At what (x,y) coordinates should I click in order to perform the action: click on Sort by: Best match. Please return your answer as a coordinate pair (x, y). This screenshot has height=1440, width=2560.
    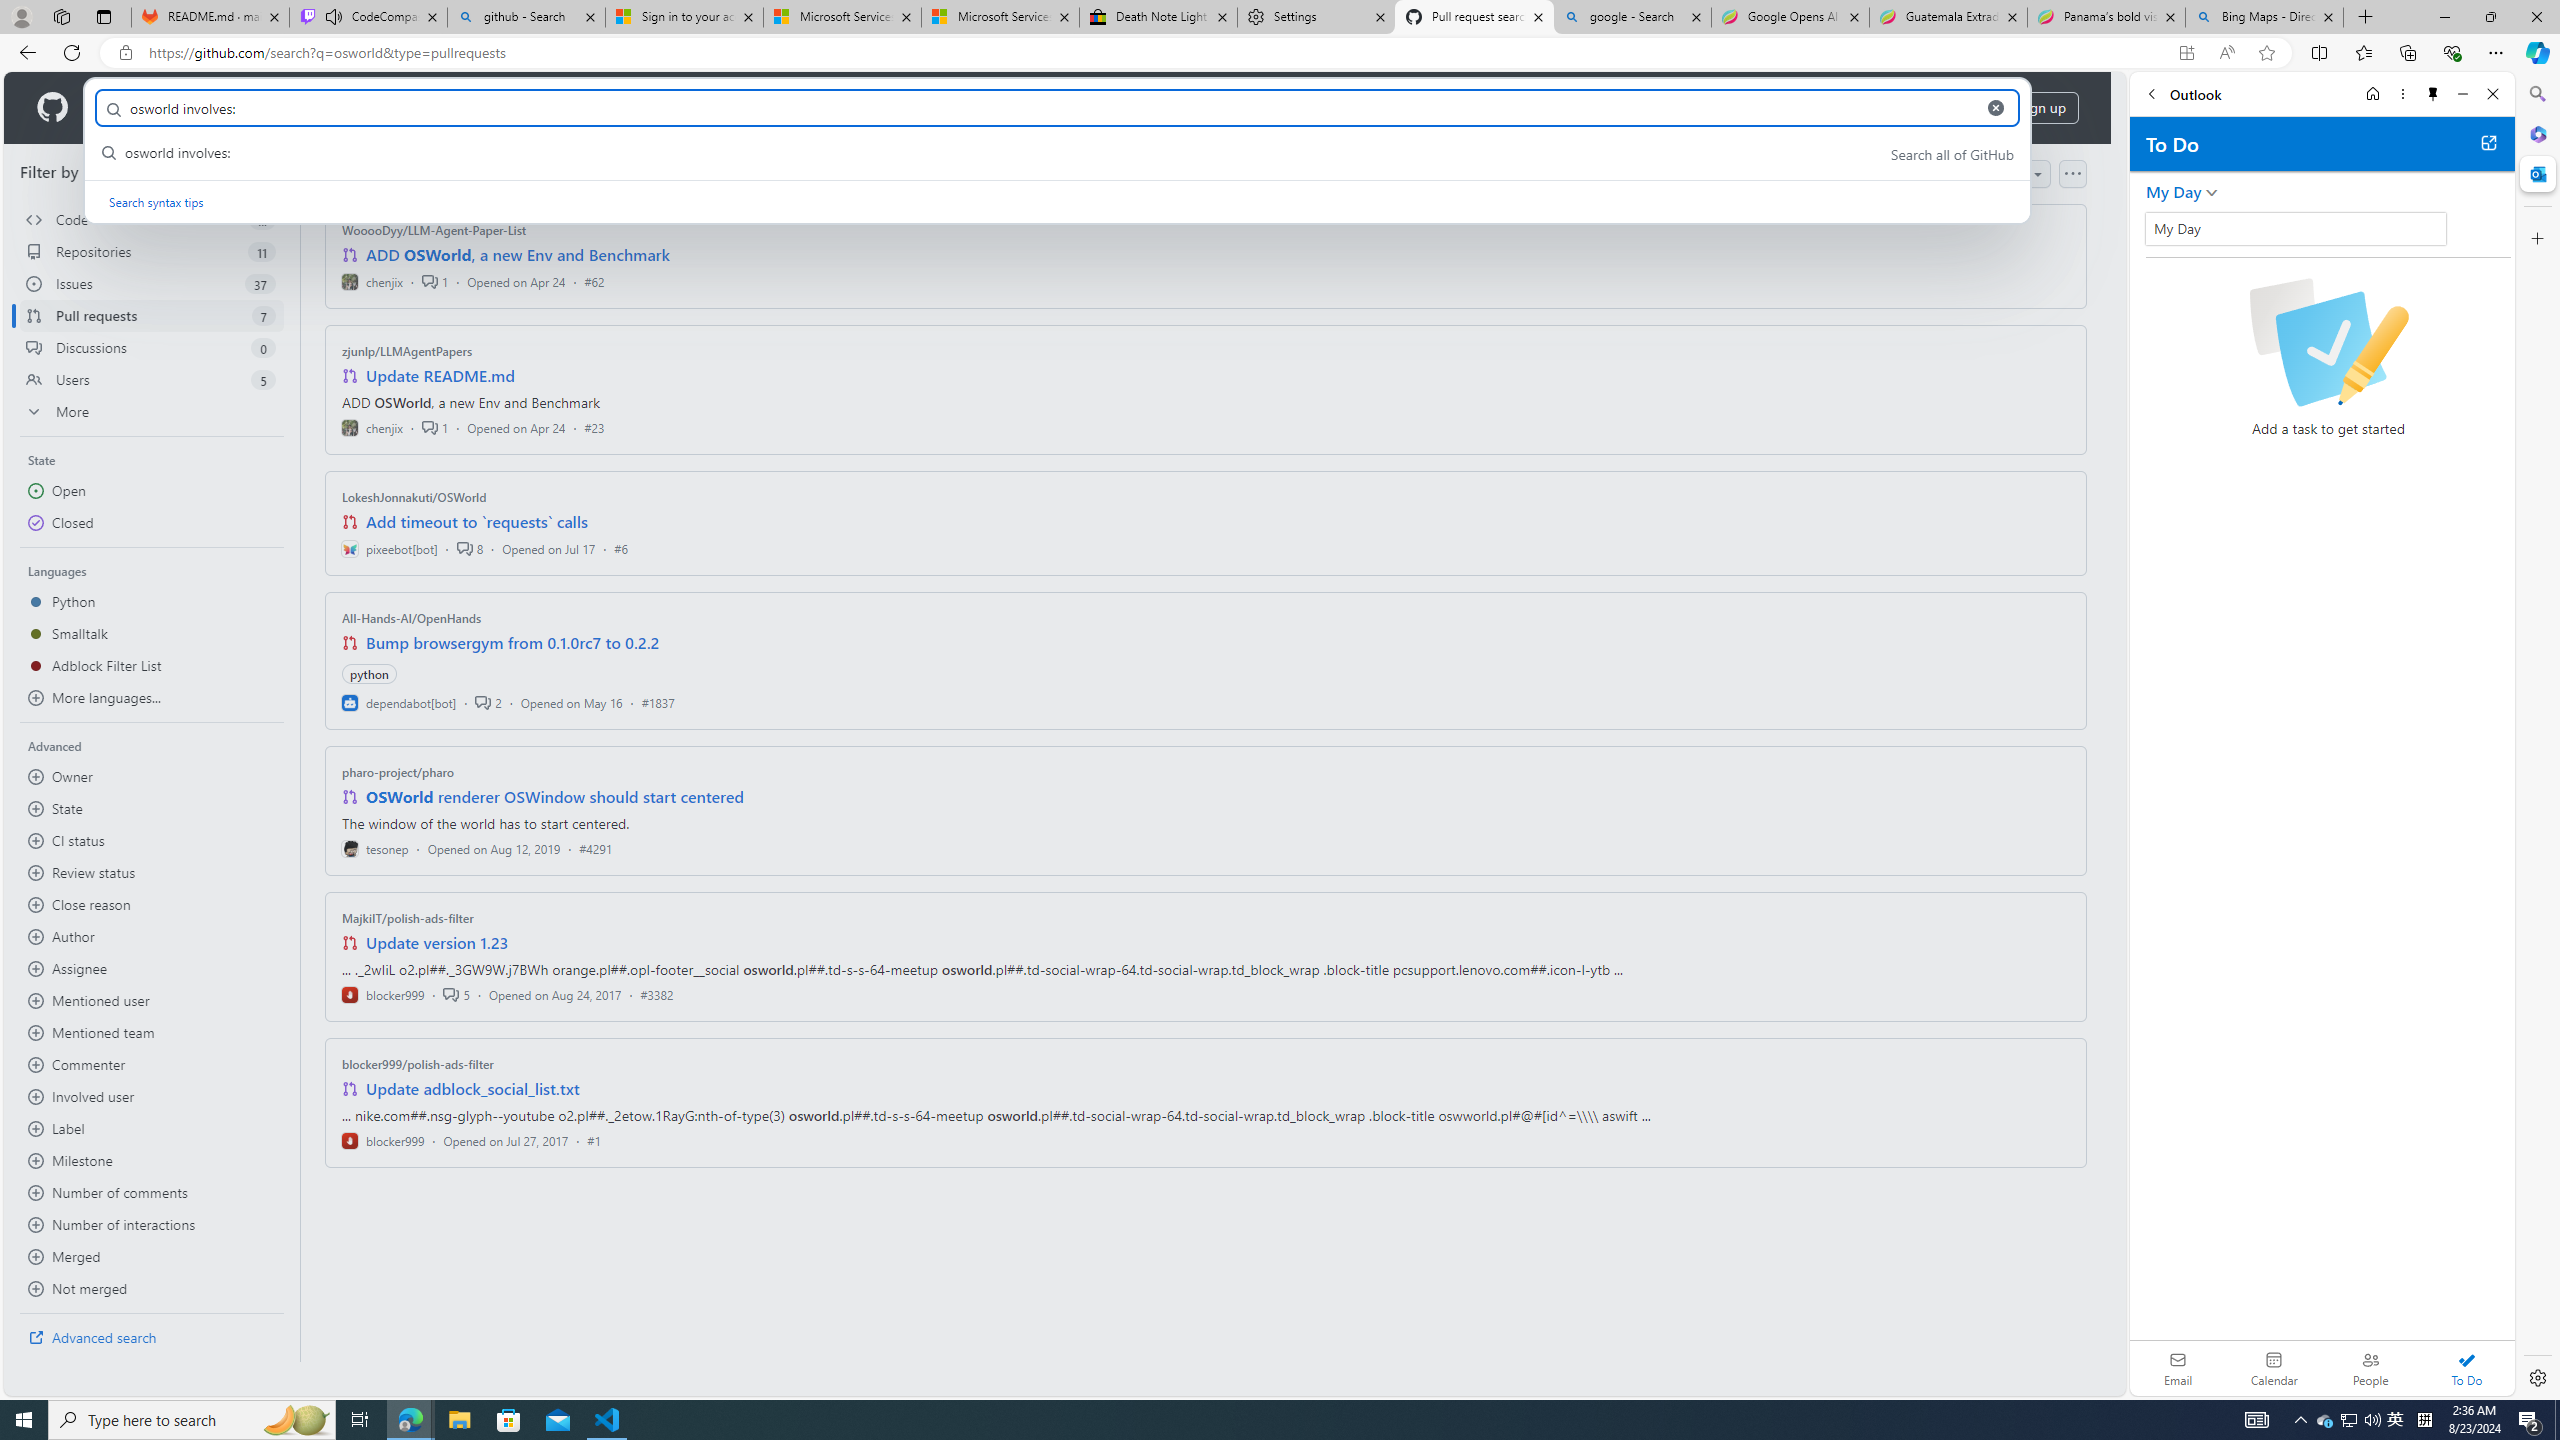
    Looking at the image, I should click on (1980, 174).